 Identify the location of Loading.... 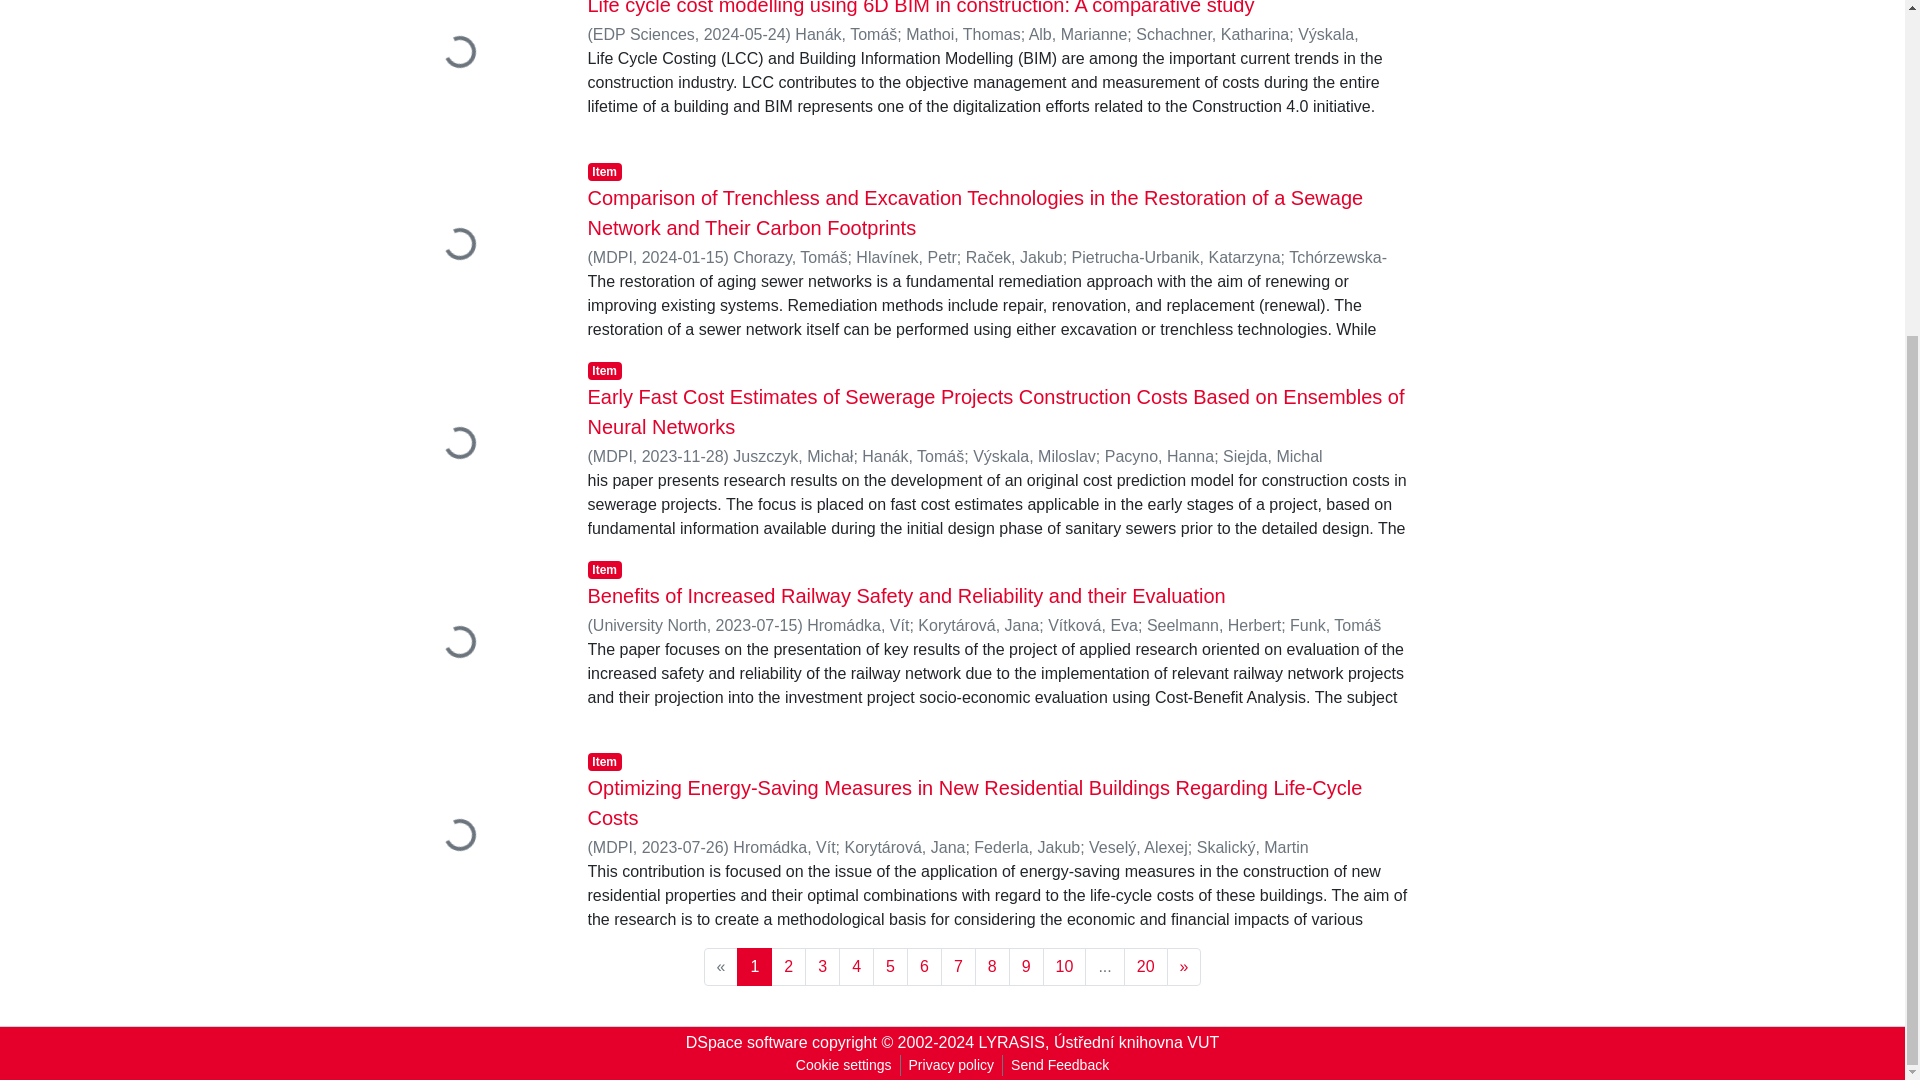
(478, 446).